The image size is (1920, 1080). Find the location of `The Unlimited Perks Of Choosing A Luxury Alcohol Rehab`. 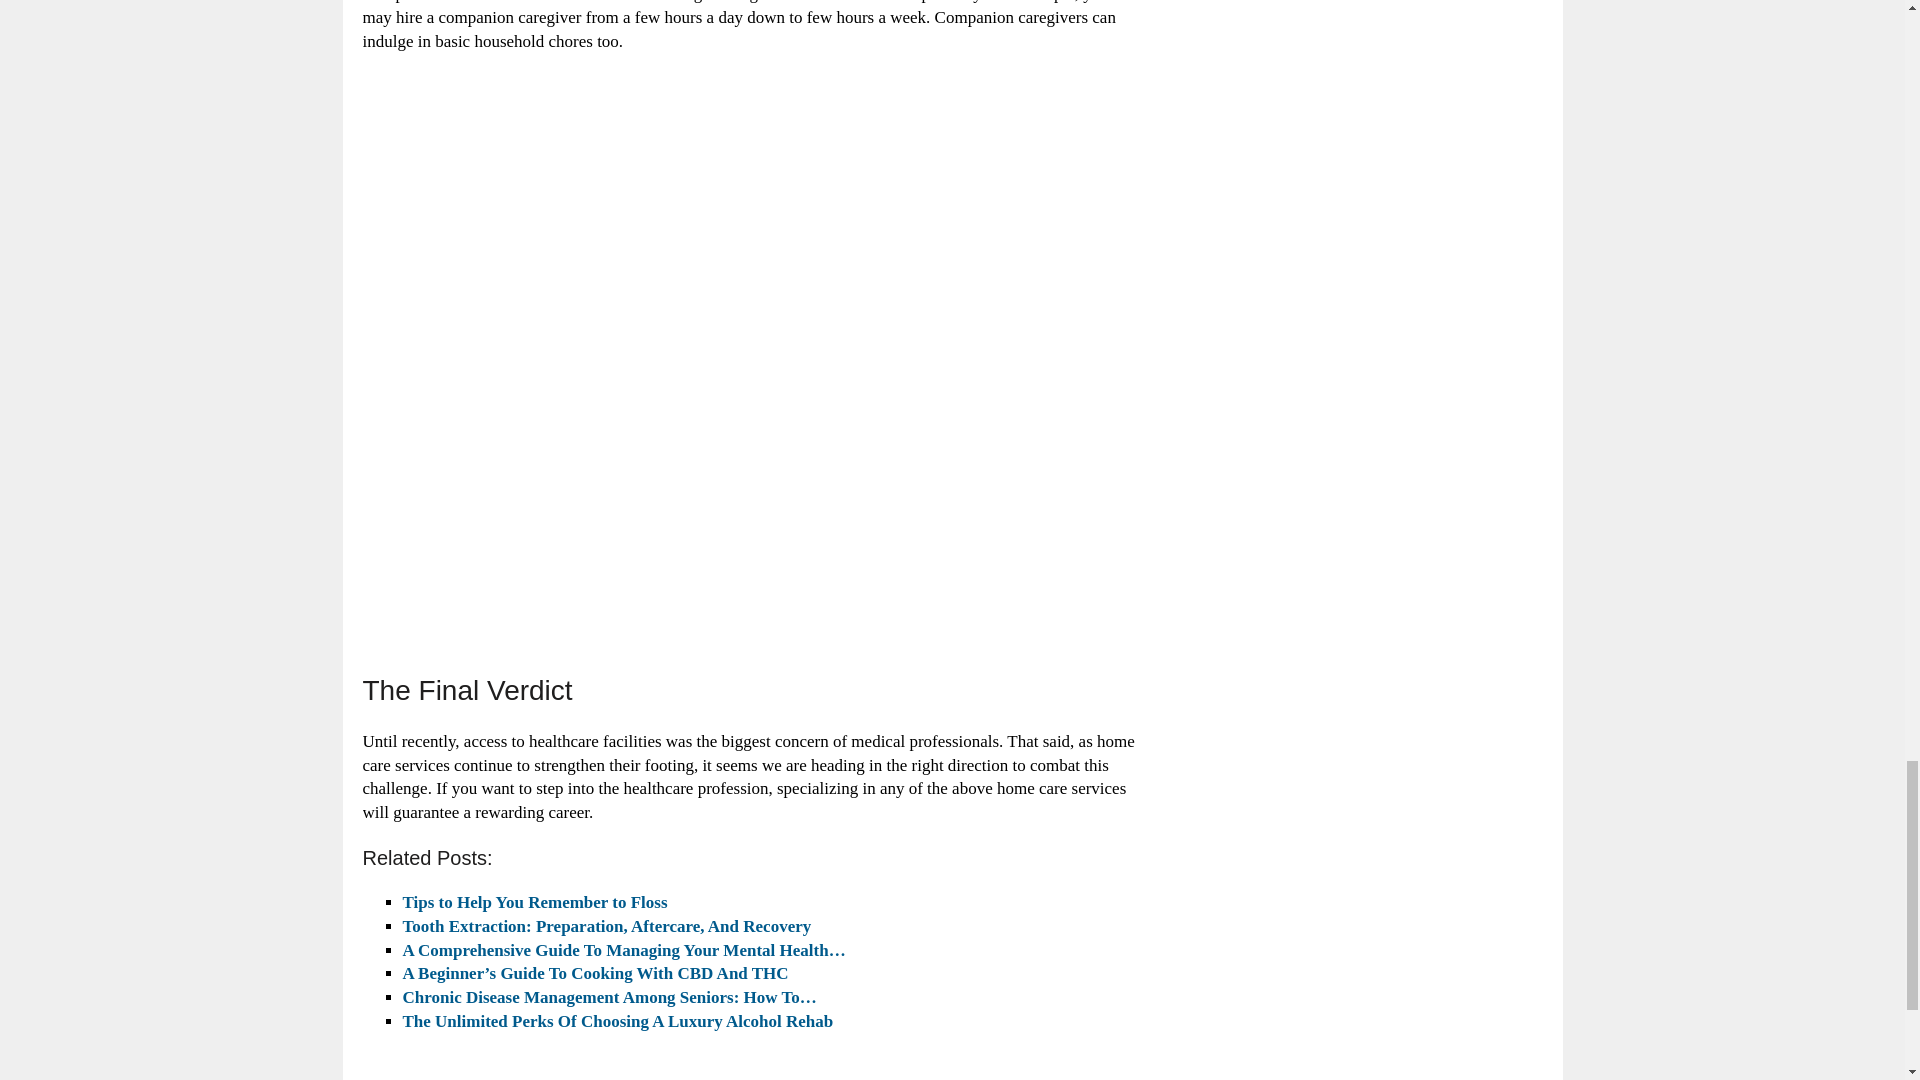

The Unlimited Perks Of Choosing A Luxury Alcohol Rehab is located at coordinates (617, 1021).